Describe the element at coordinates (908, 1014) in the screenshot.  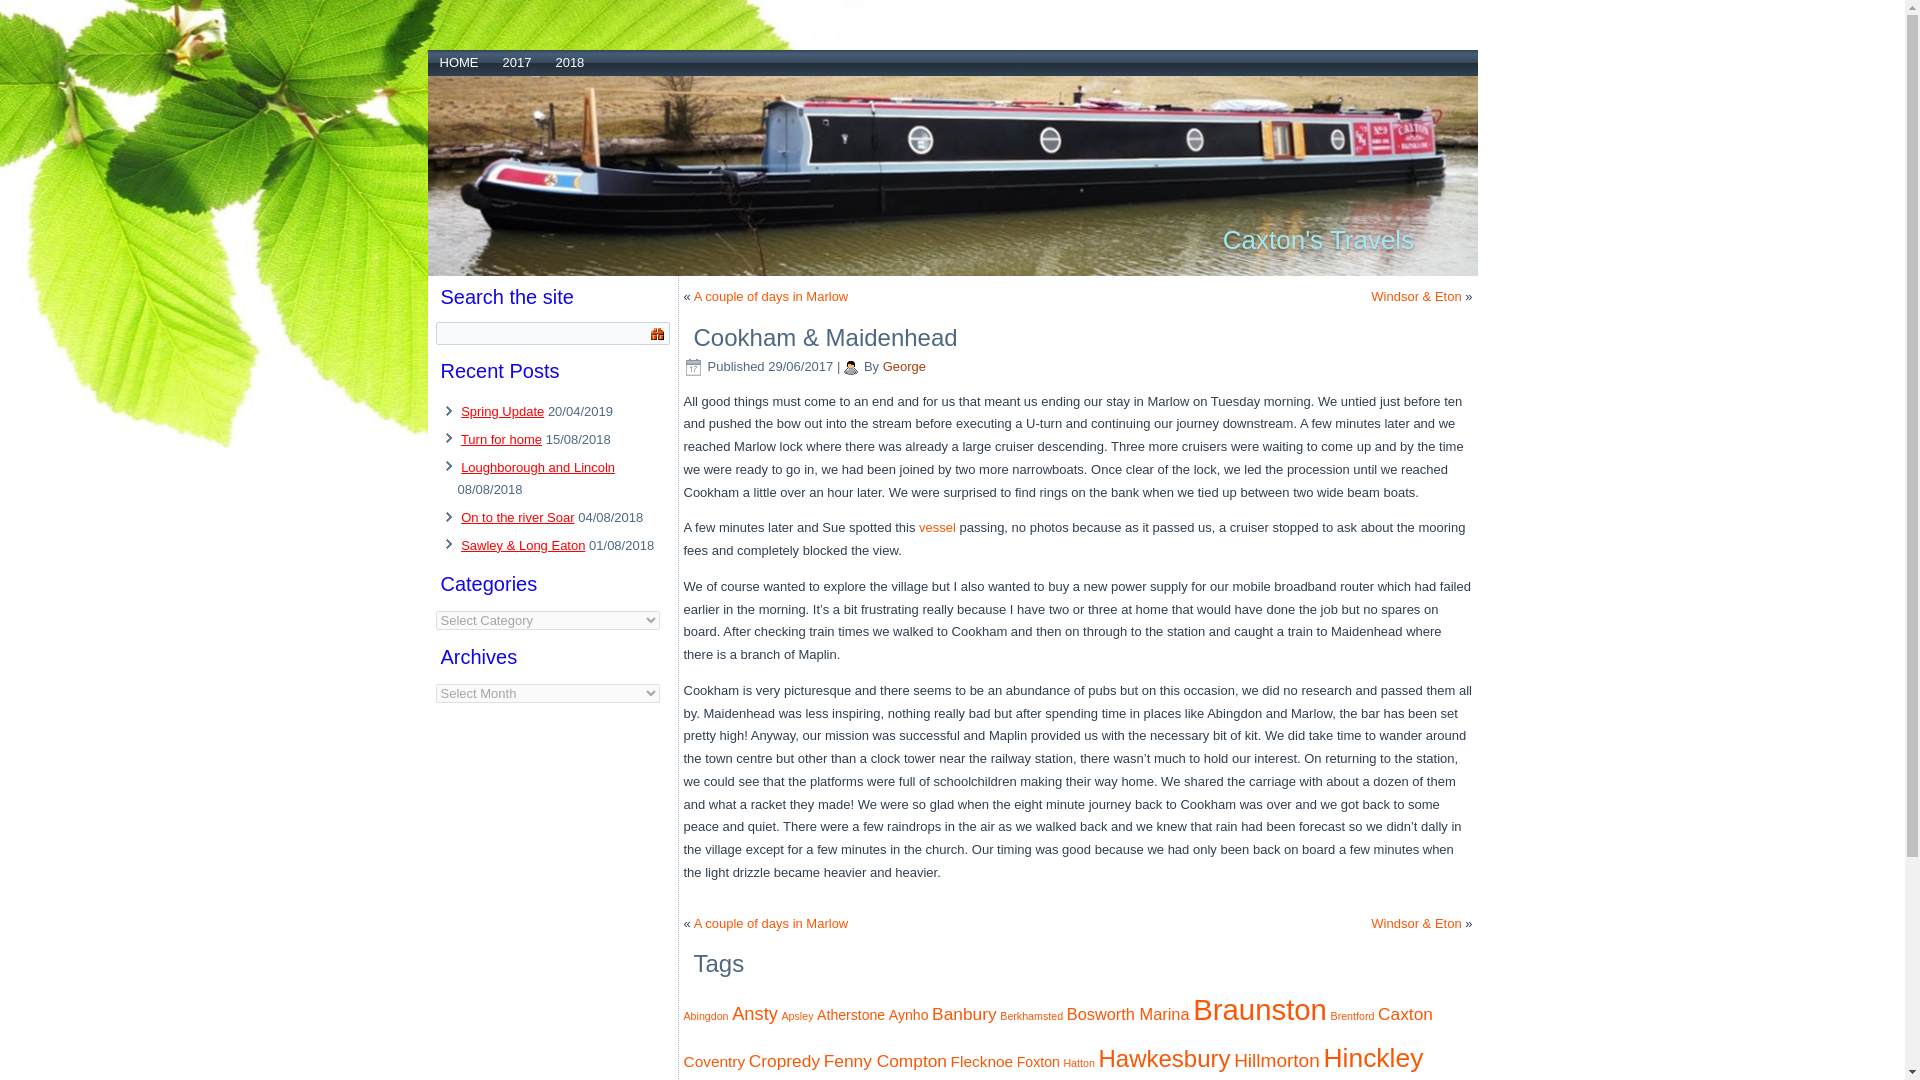
I see `Aynho` at that location.